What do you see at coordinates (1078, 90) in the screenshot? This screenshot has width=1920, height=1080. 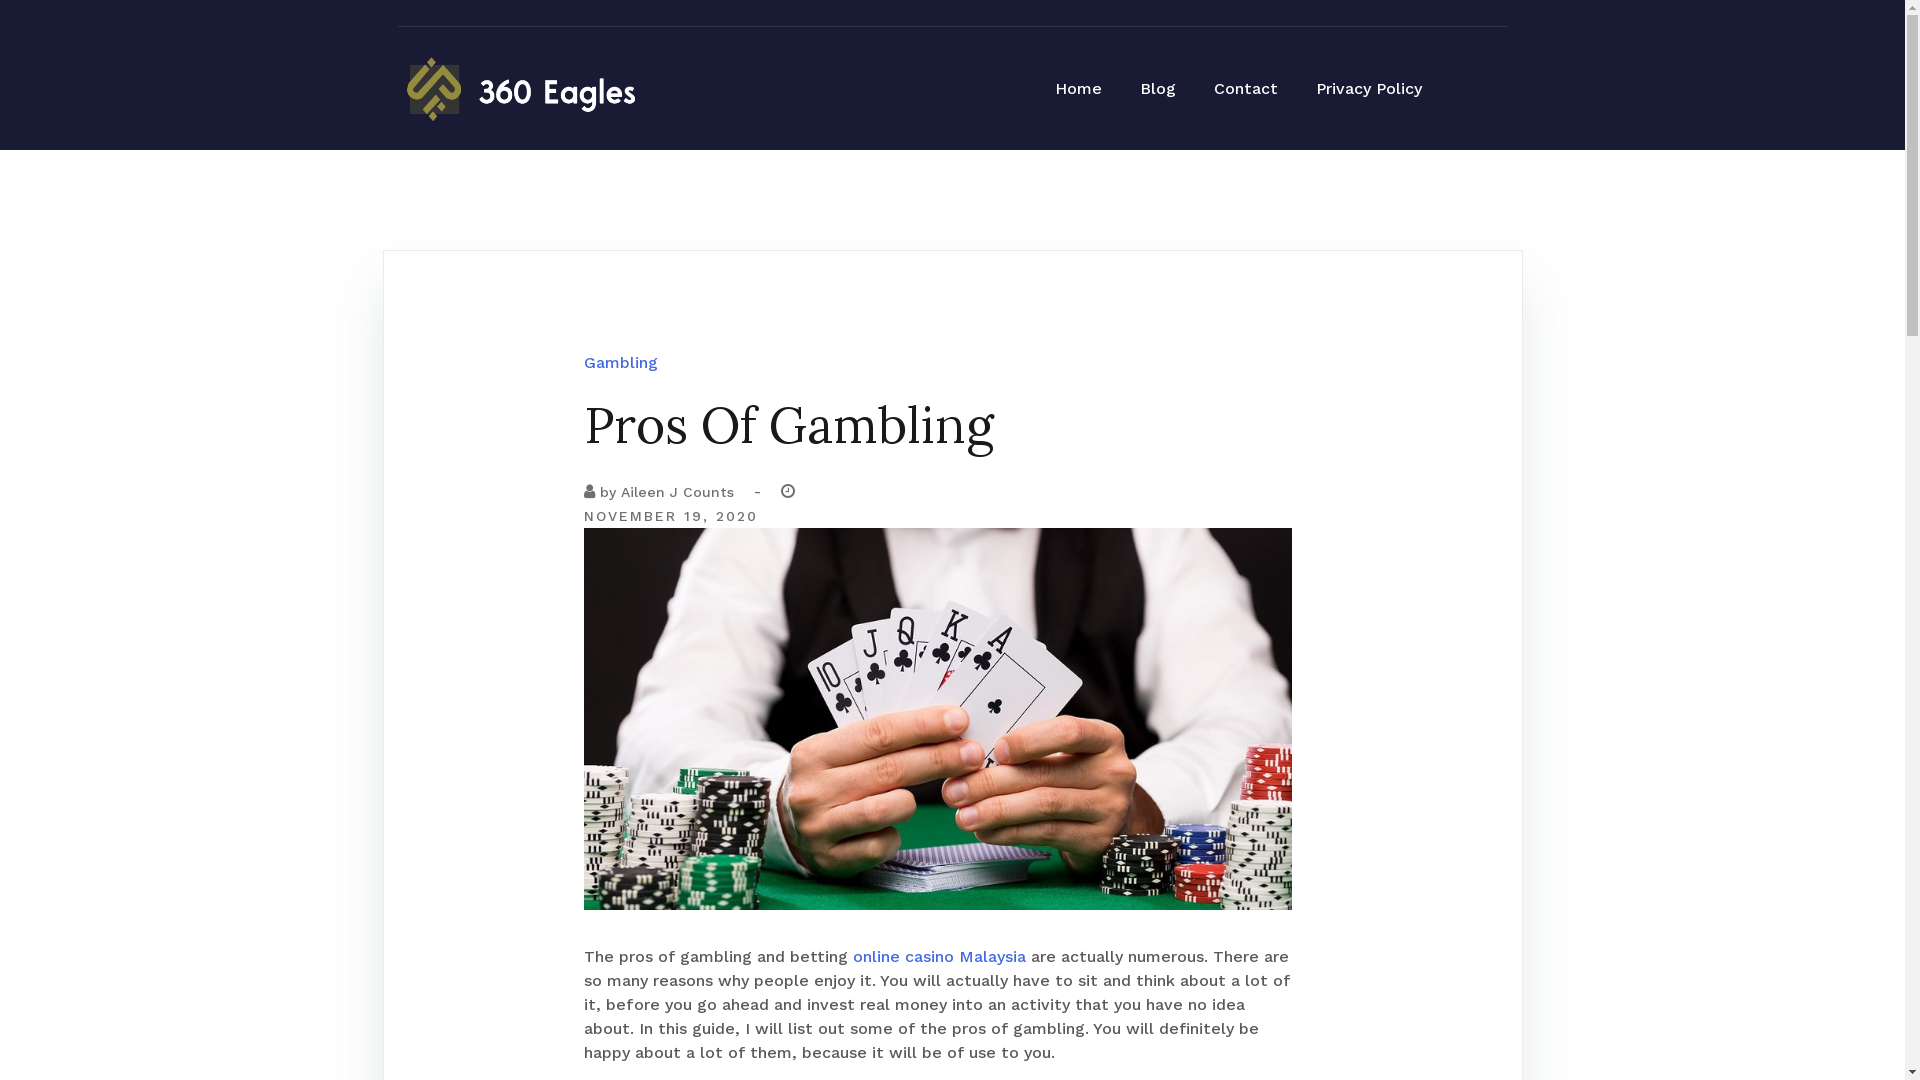 I see `Home` at bounding box center [1078, 90].